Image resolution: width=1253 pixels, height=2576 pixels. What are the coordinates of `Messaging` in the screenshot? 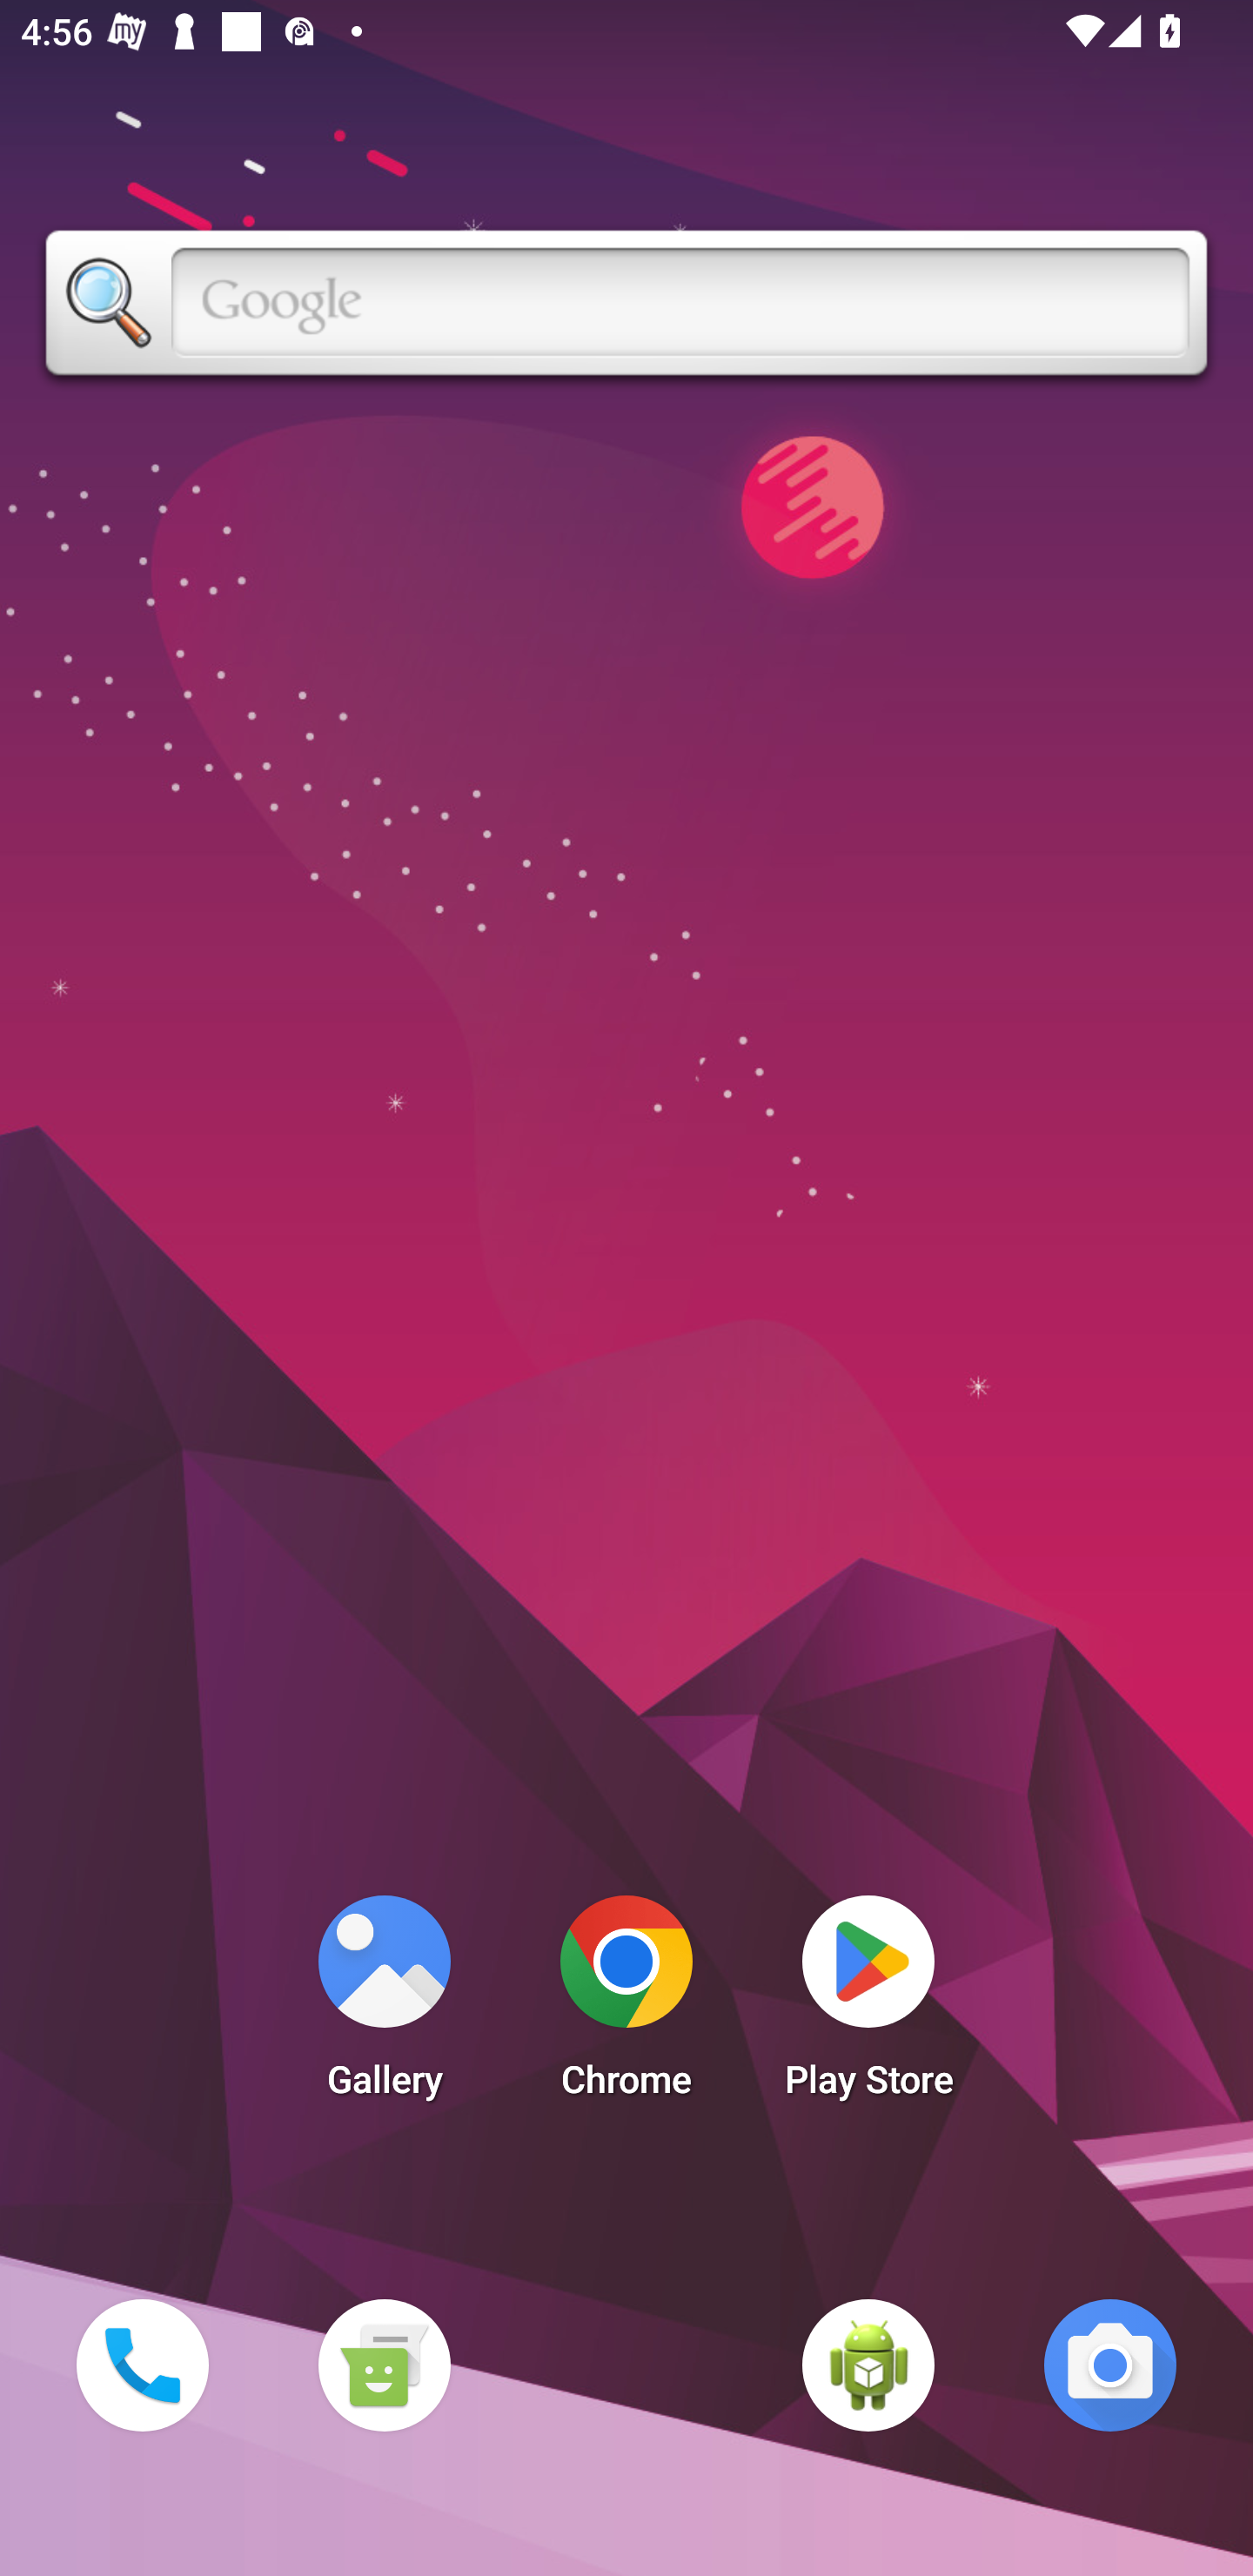 It's located at (384, 2365).